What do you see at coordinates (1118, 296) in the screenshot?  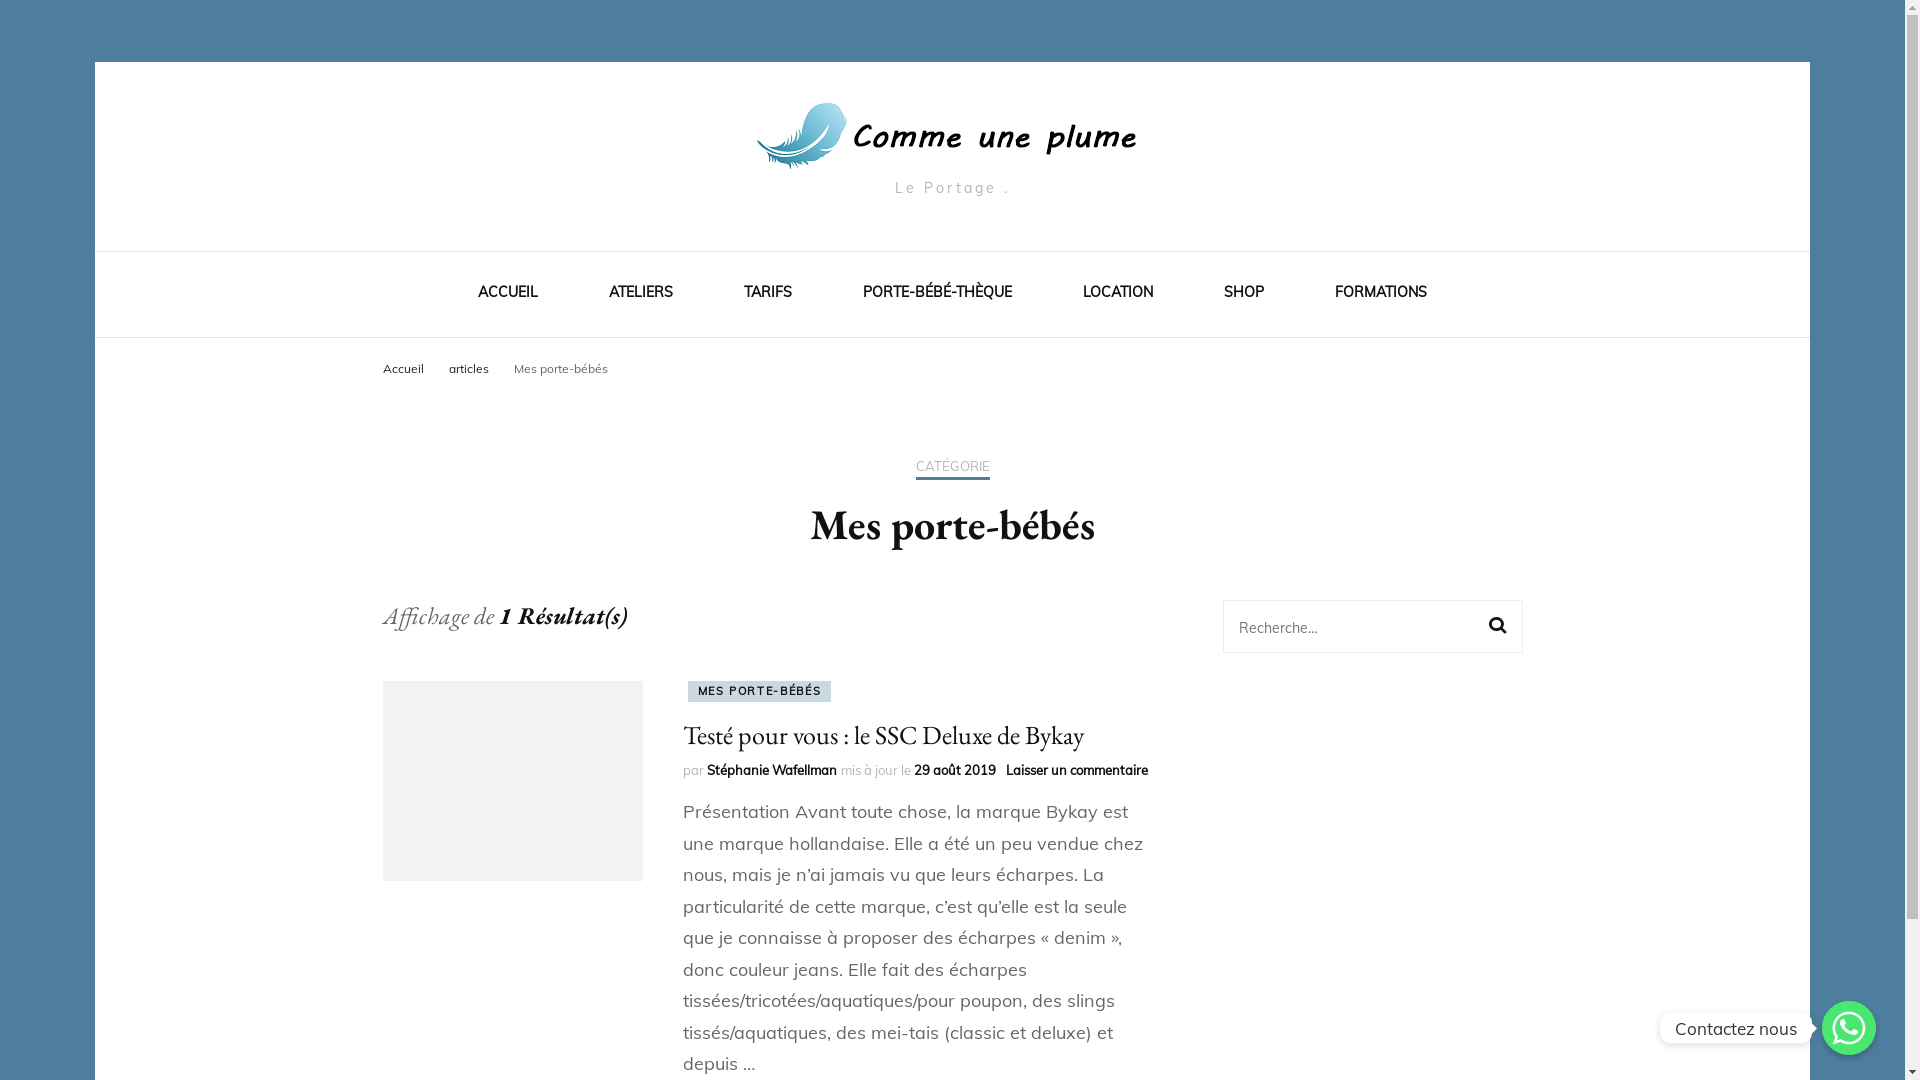 I see `LOCATION` at bounding box center [1118, 296].